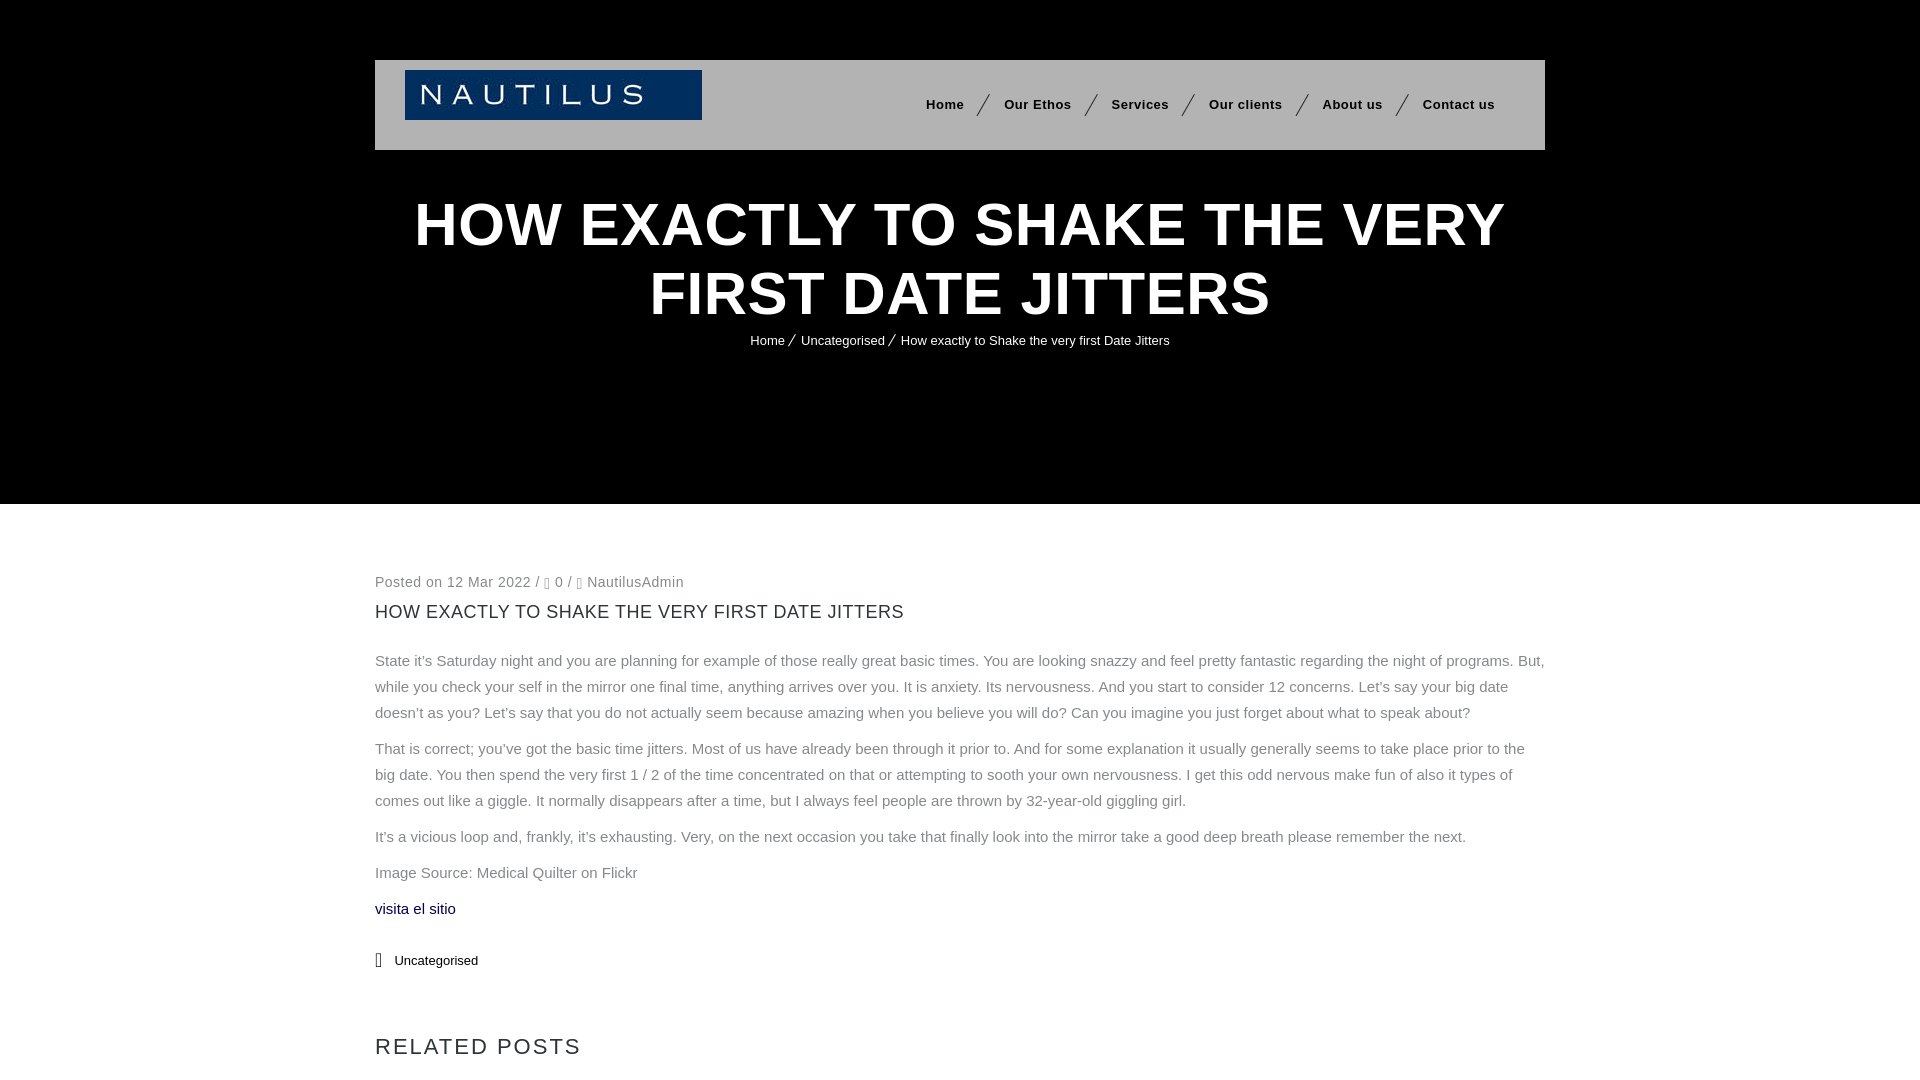 The height and width of the screenshot is (1080, 1920). I want to click on How exactly to Shake the very first Date Jitters, so click(1034, 340).